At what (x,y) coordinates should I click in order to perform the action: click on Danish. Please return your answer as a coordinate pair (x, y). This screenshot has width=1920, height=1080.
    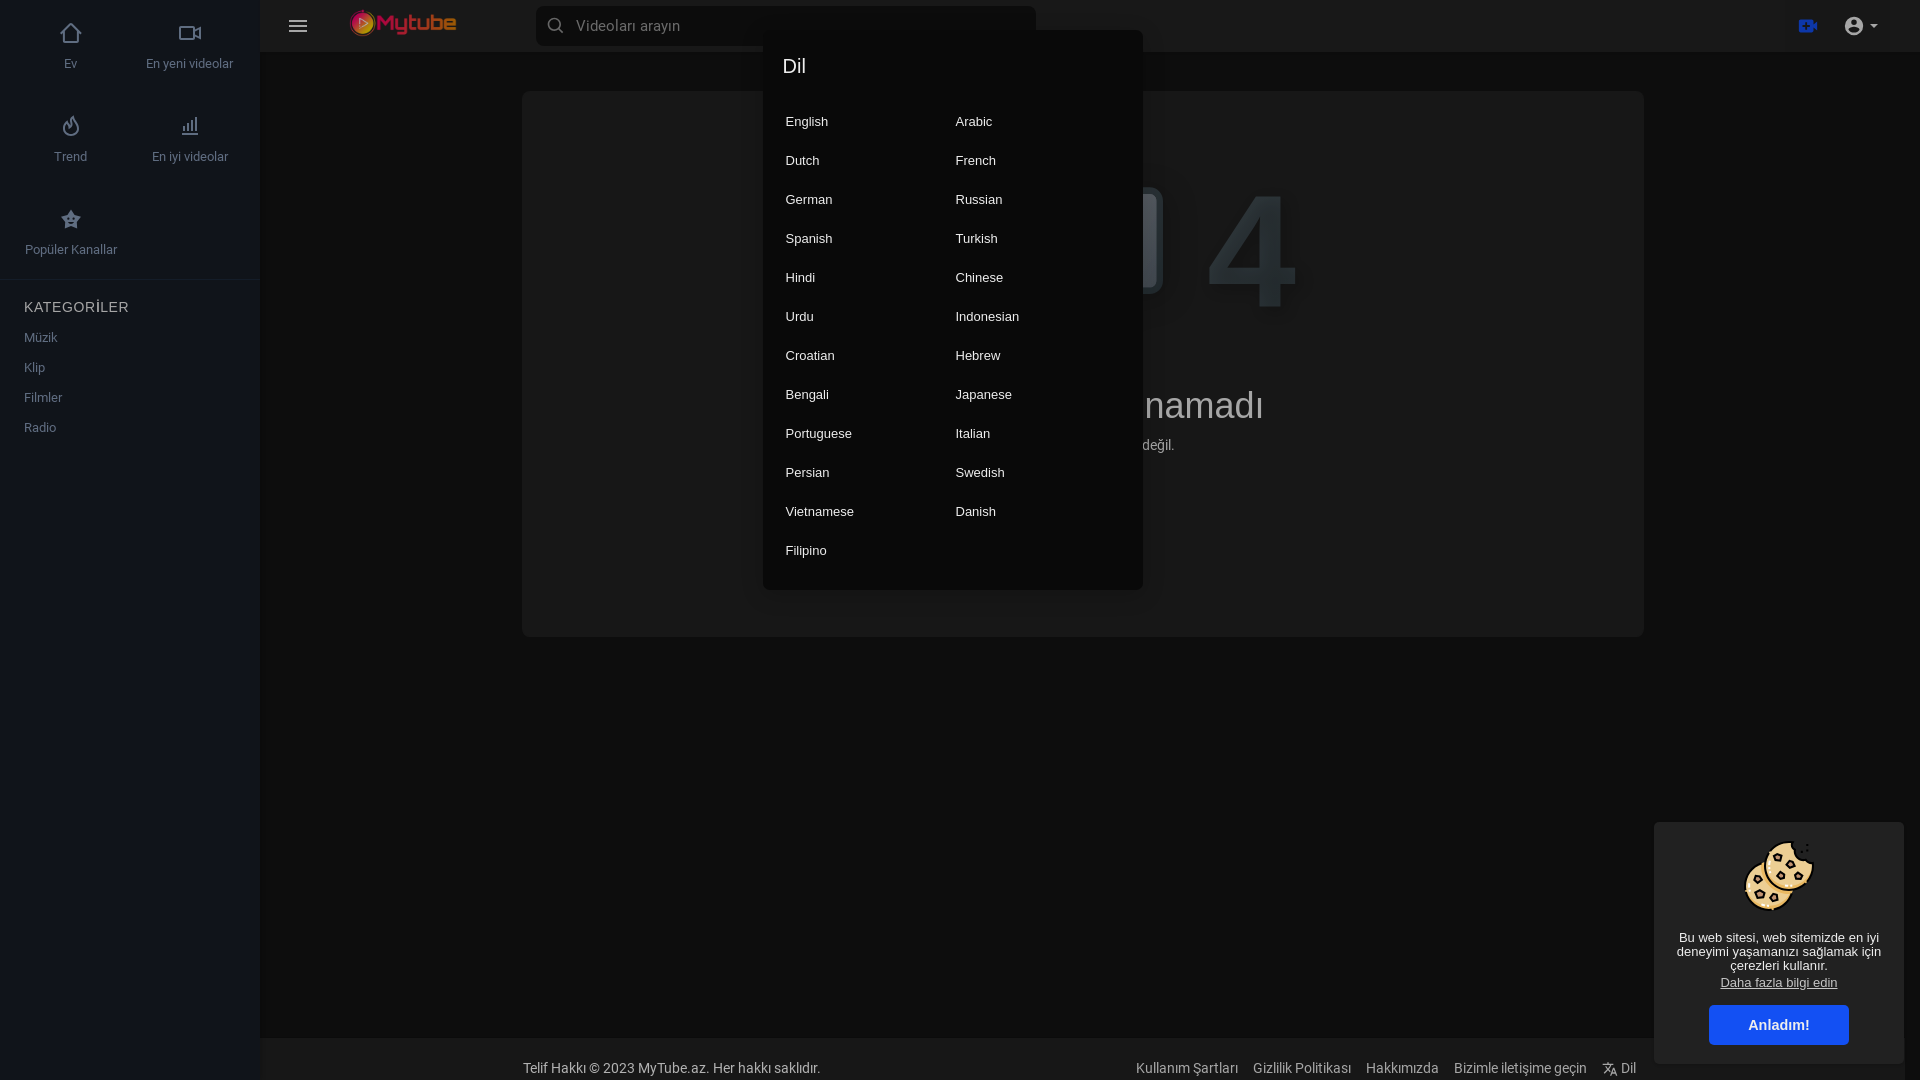
    Looking at the image, I should click on (1038, 512).